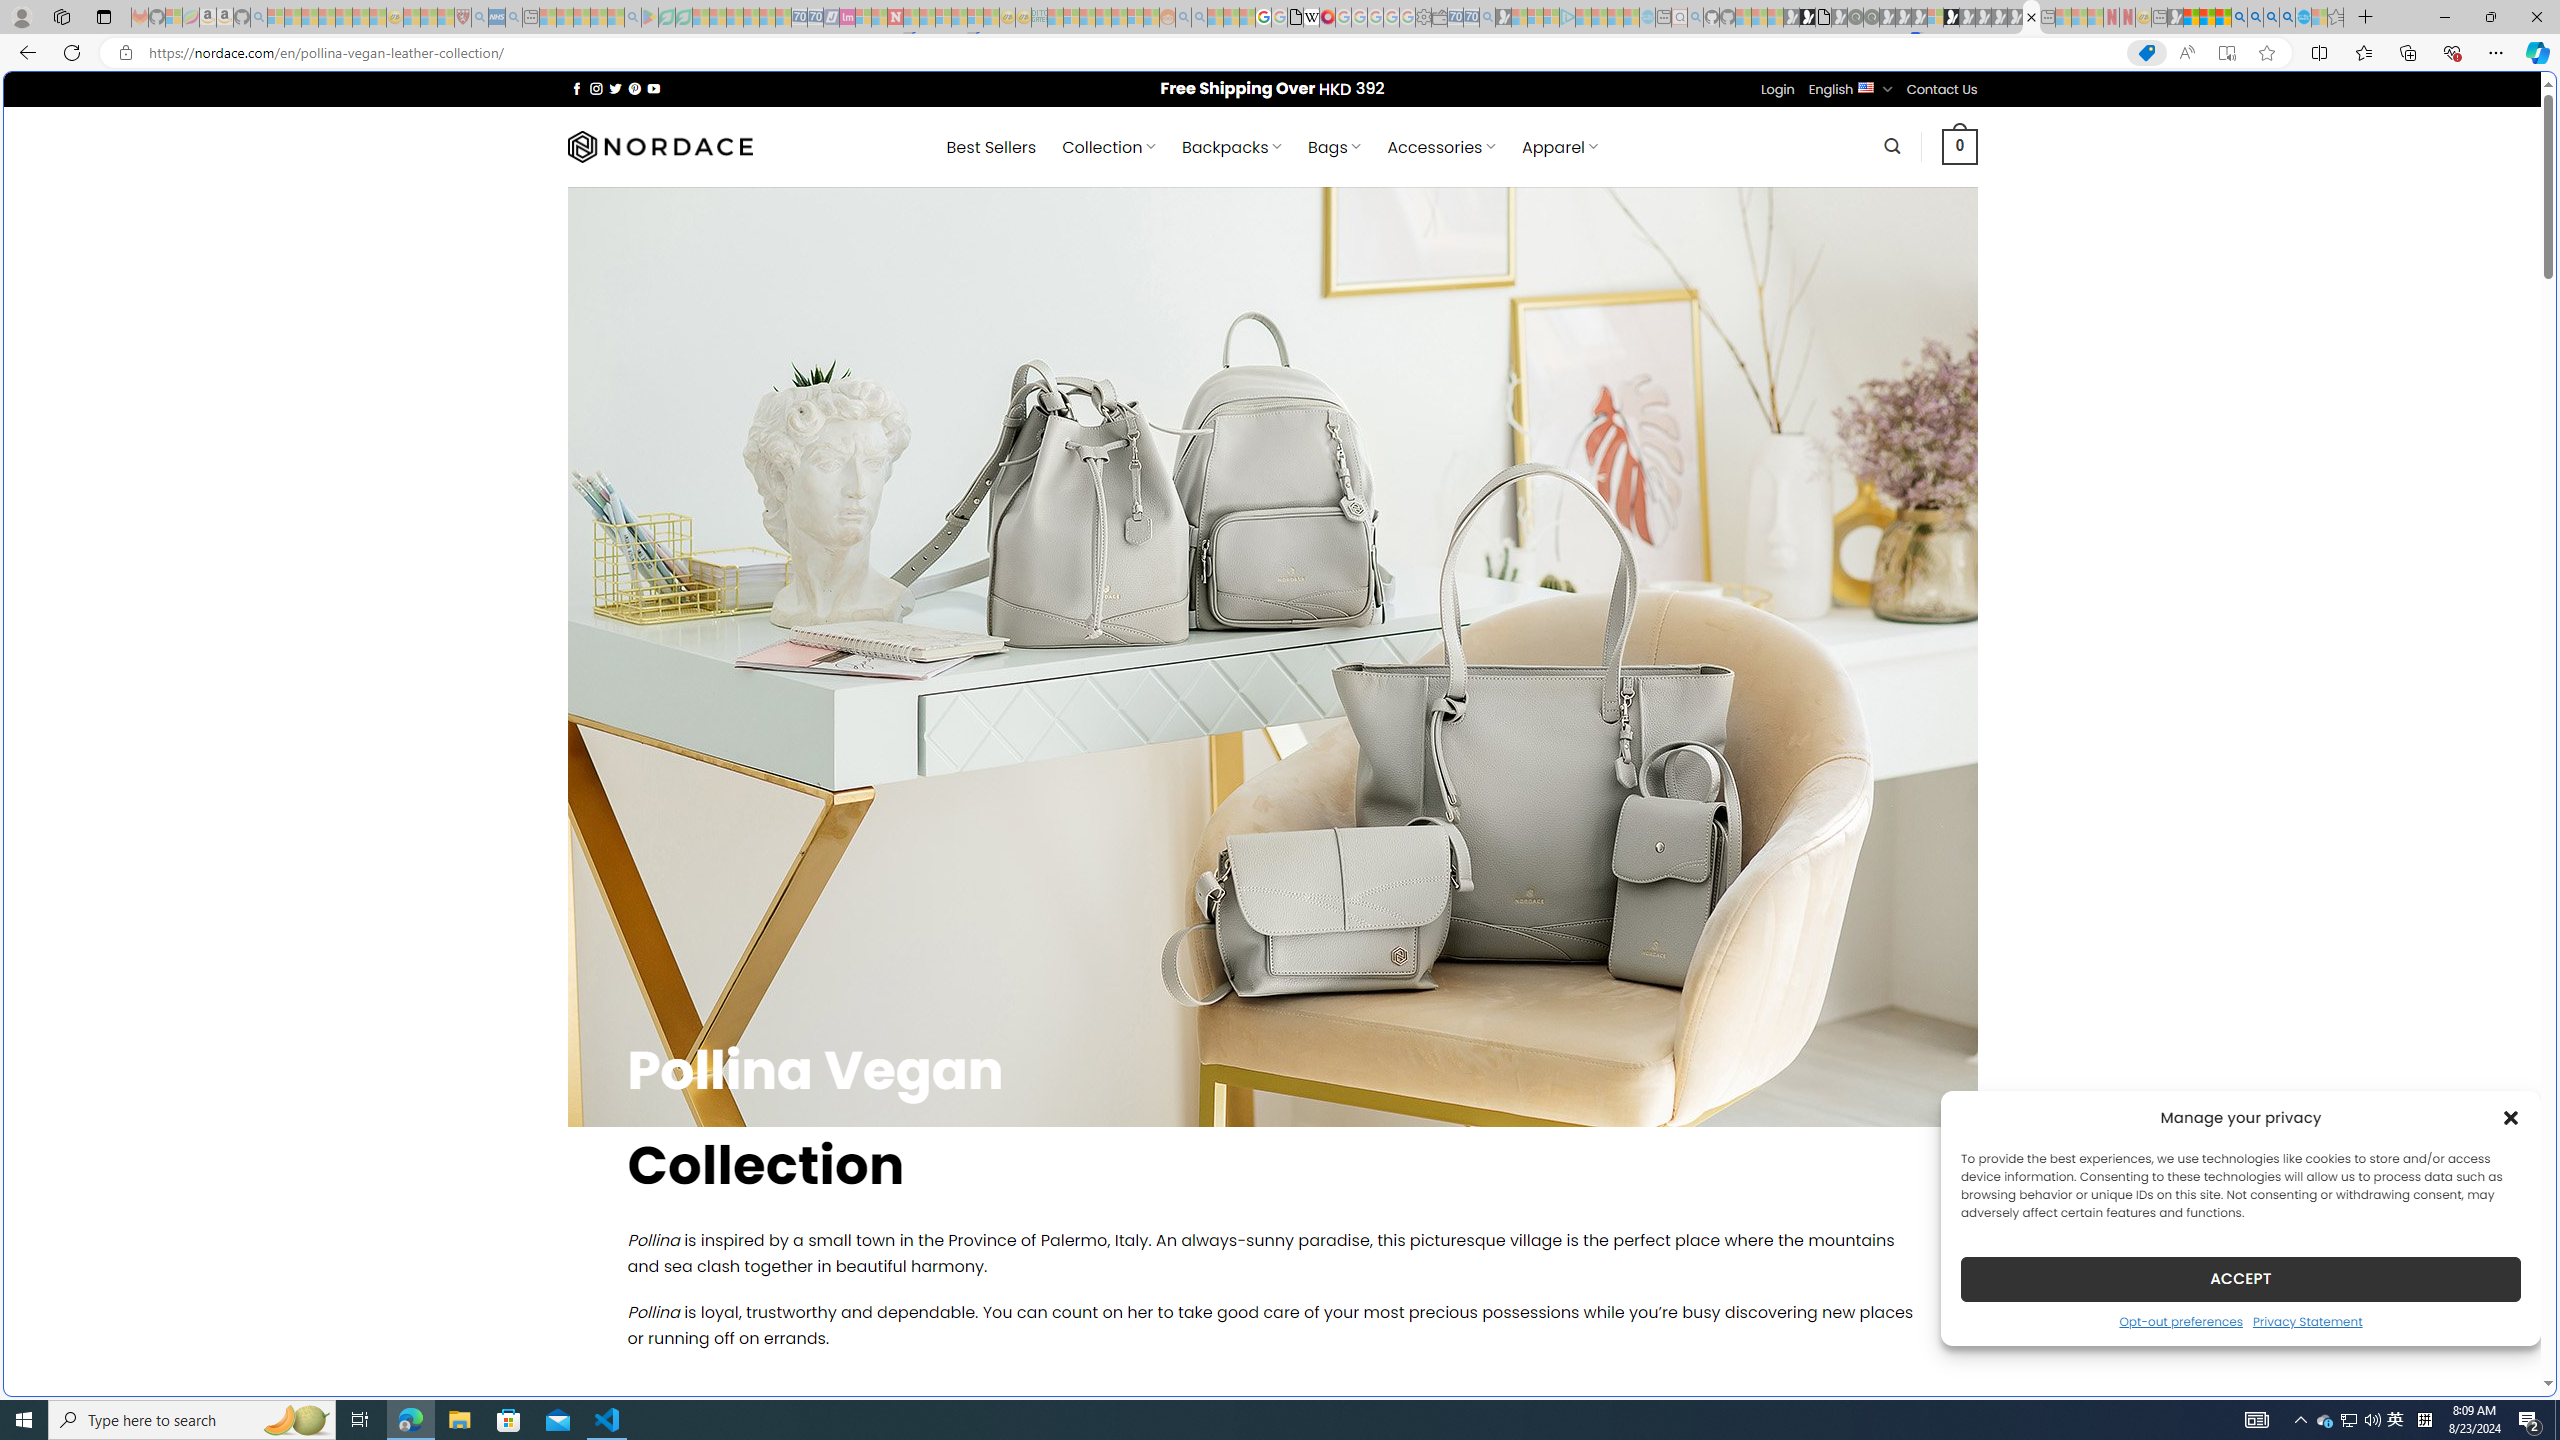  I want to click on Recipes - MSN - Sleeping, so click(412, 17).